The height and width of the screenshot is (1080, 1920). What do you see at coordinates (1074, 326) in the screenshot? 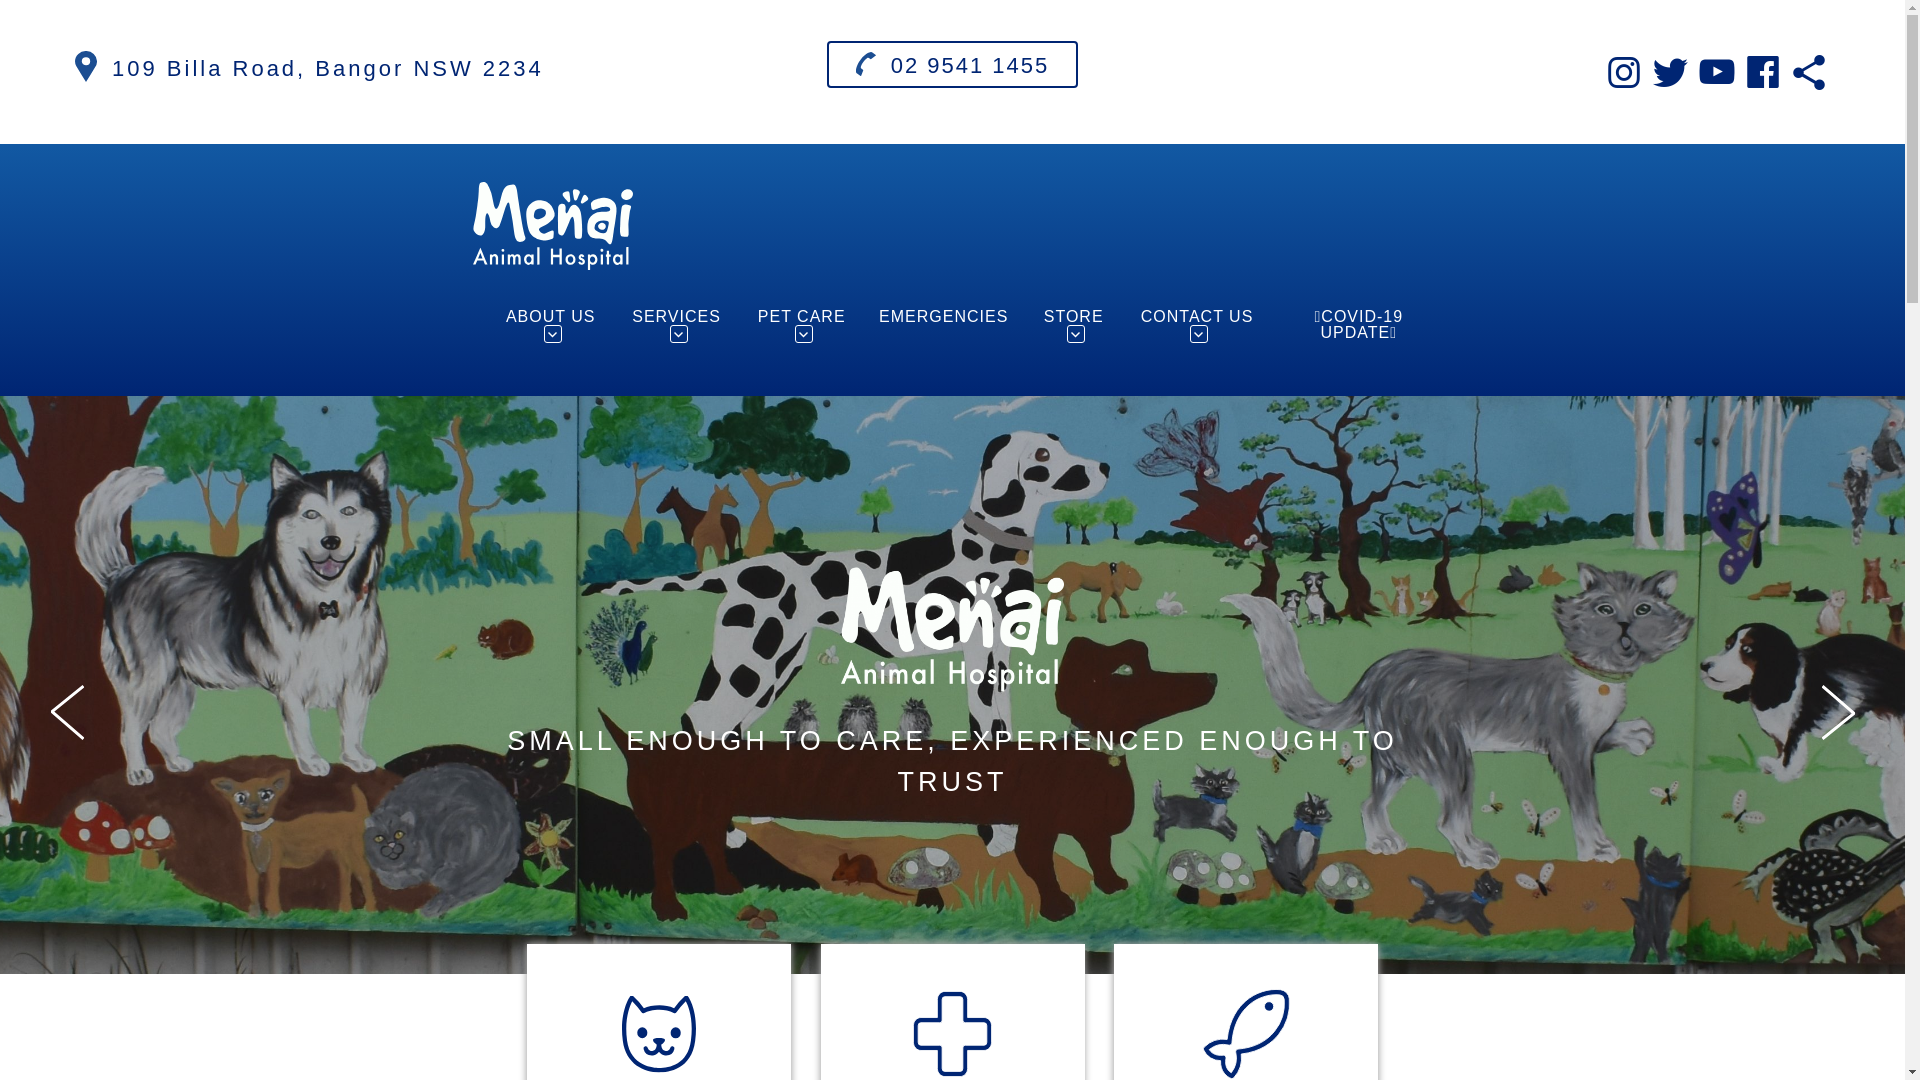
I see `STORE` at bounding box center [1074, 326].